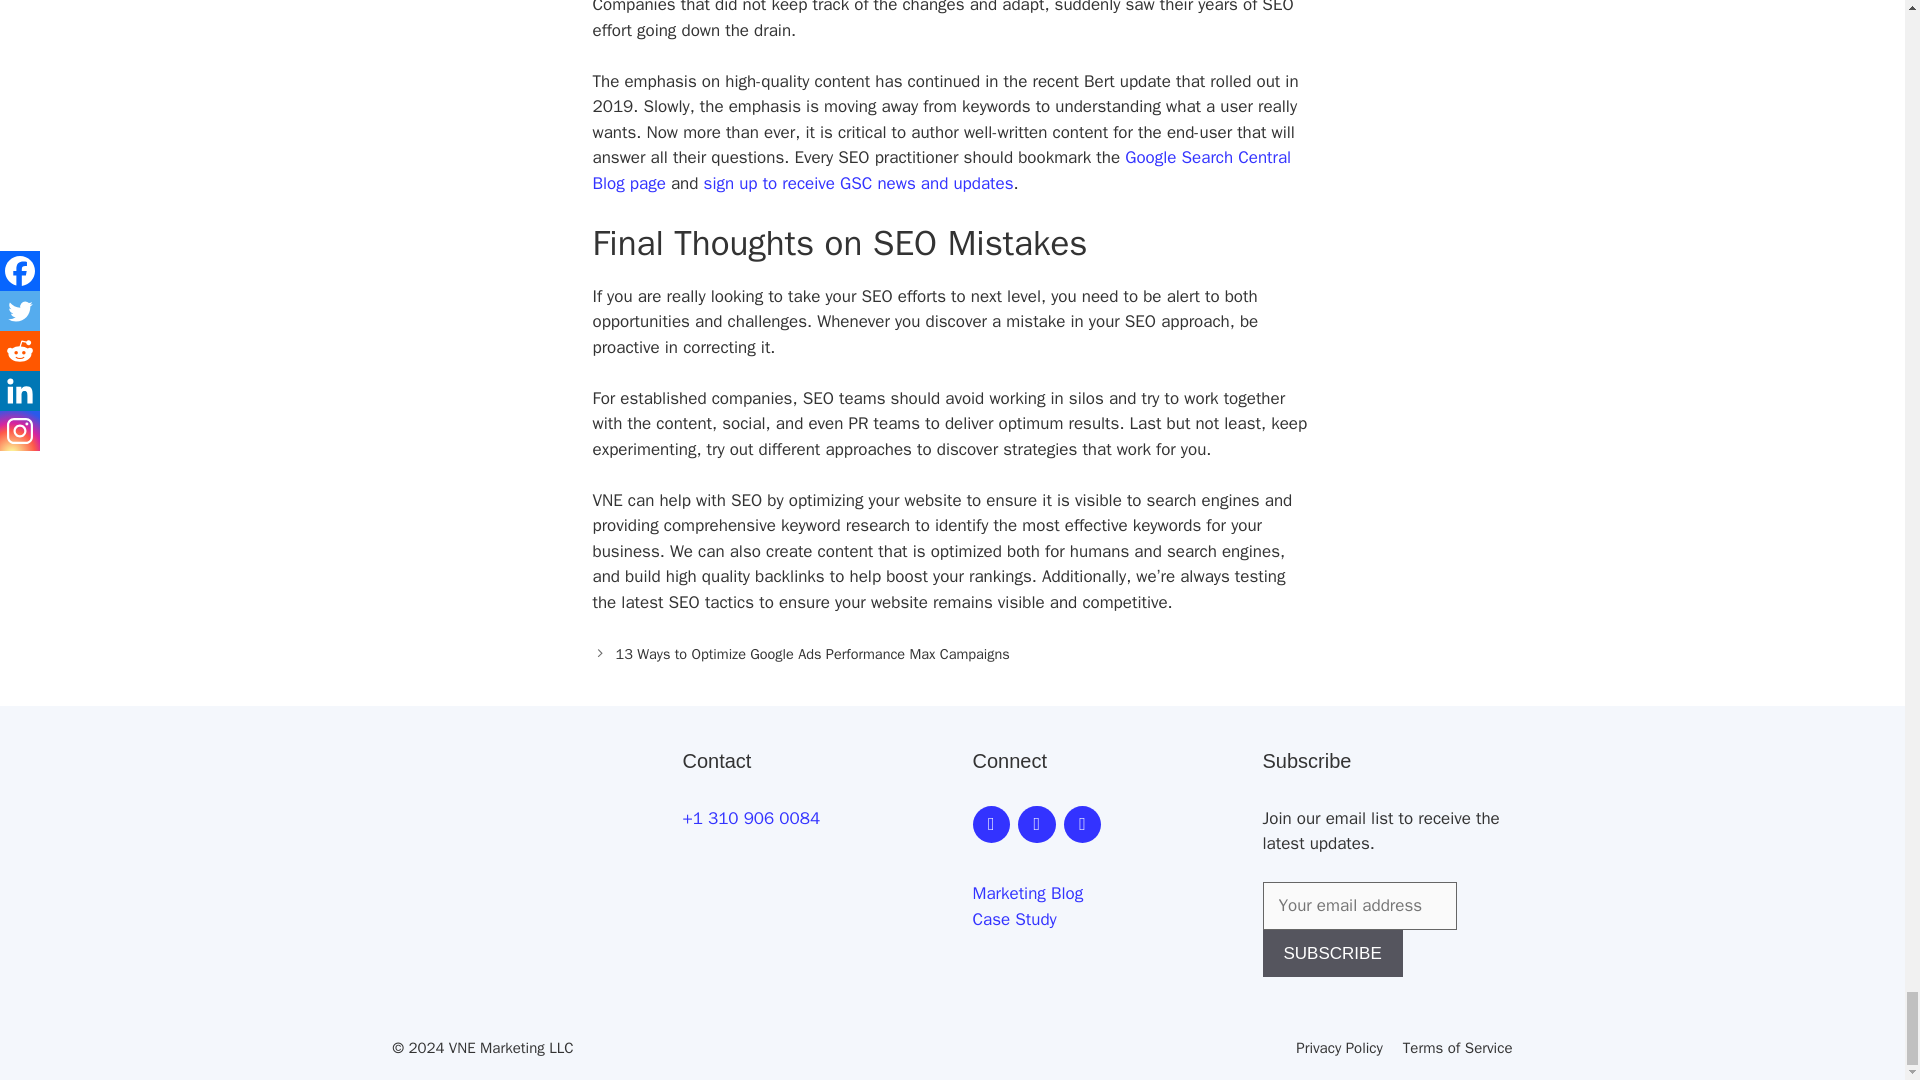  What do you see at coordinates (990, 824) in the screenshot?
I see `Contact` at bounding box center [990, 824].